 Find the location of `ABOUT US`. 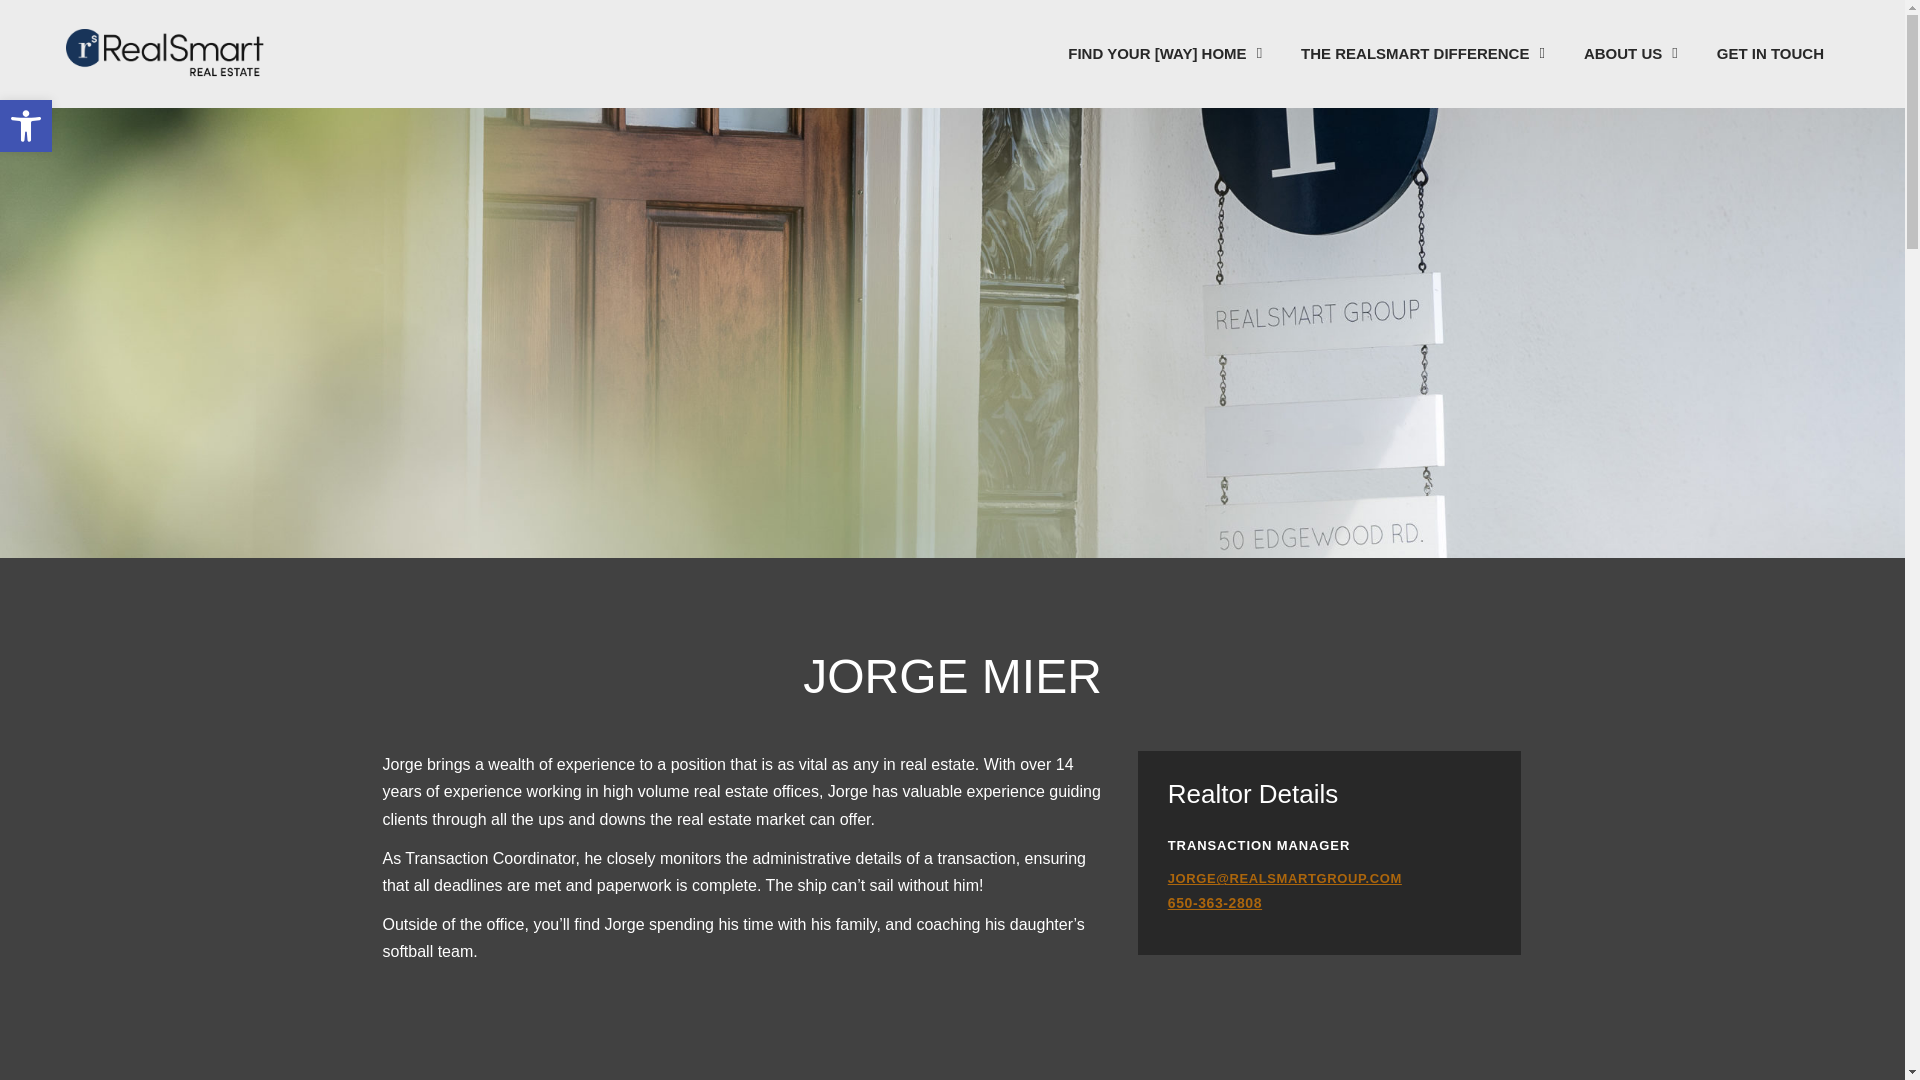

ABOUT US is located at coordinates (26, 126).